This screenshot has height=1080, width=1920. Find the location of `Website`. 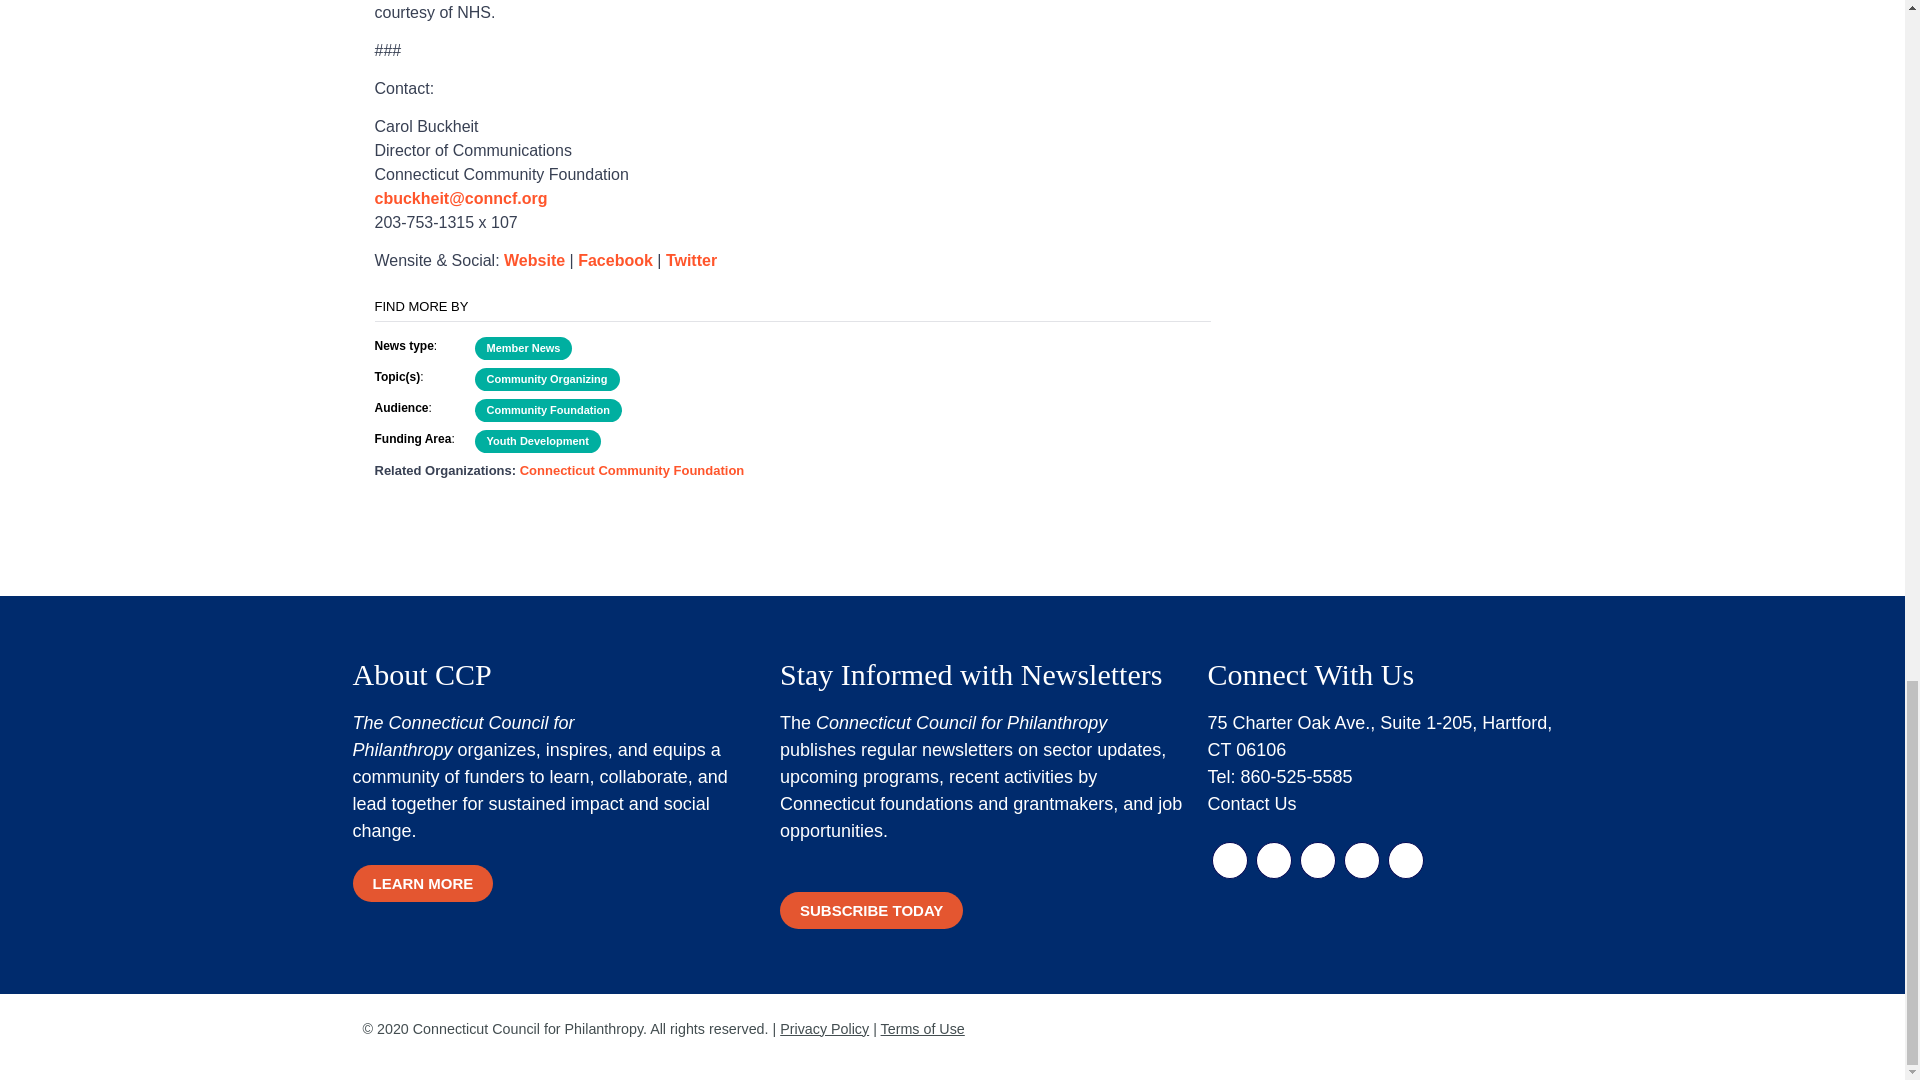

Website is located at coordinates (534, 260).